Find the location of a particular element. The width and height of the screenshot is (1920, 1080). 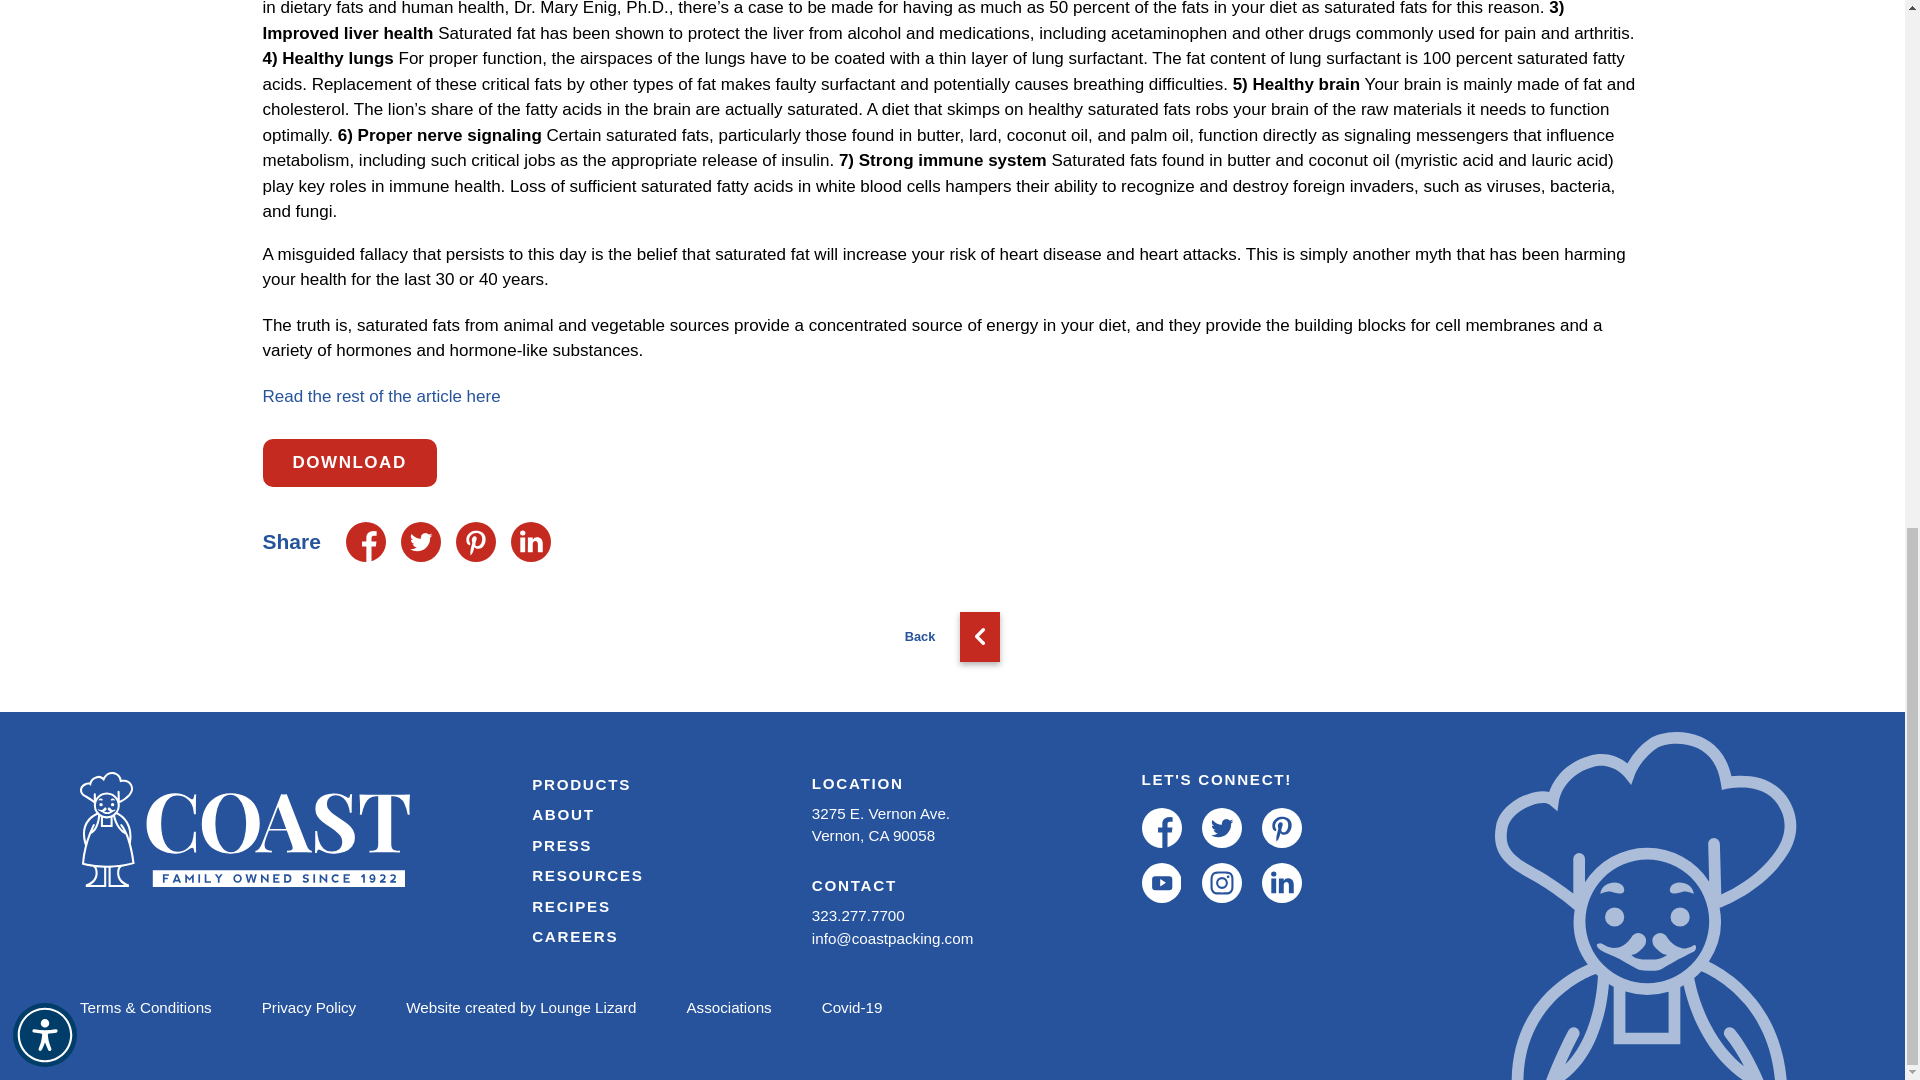

Read the rest of the article here is located at coordinates (380, 396).